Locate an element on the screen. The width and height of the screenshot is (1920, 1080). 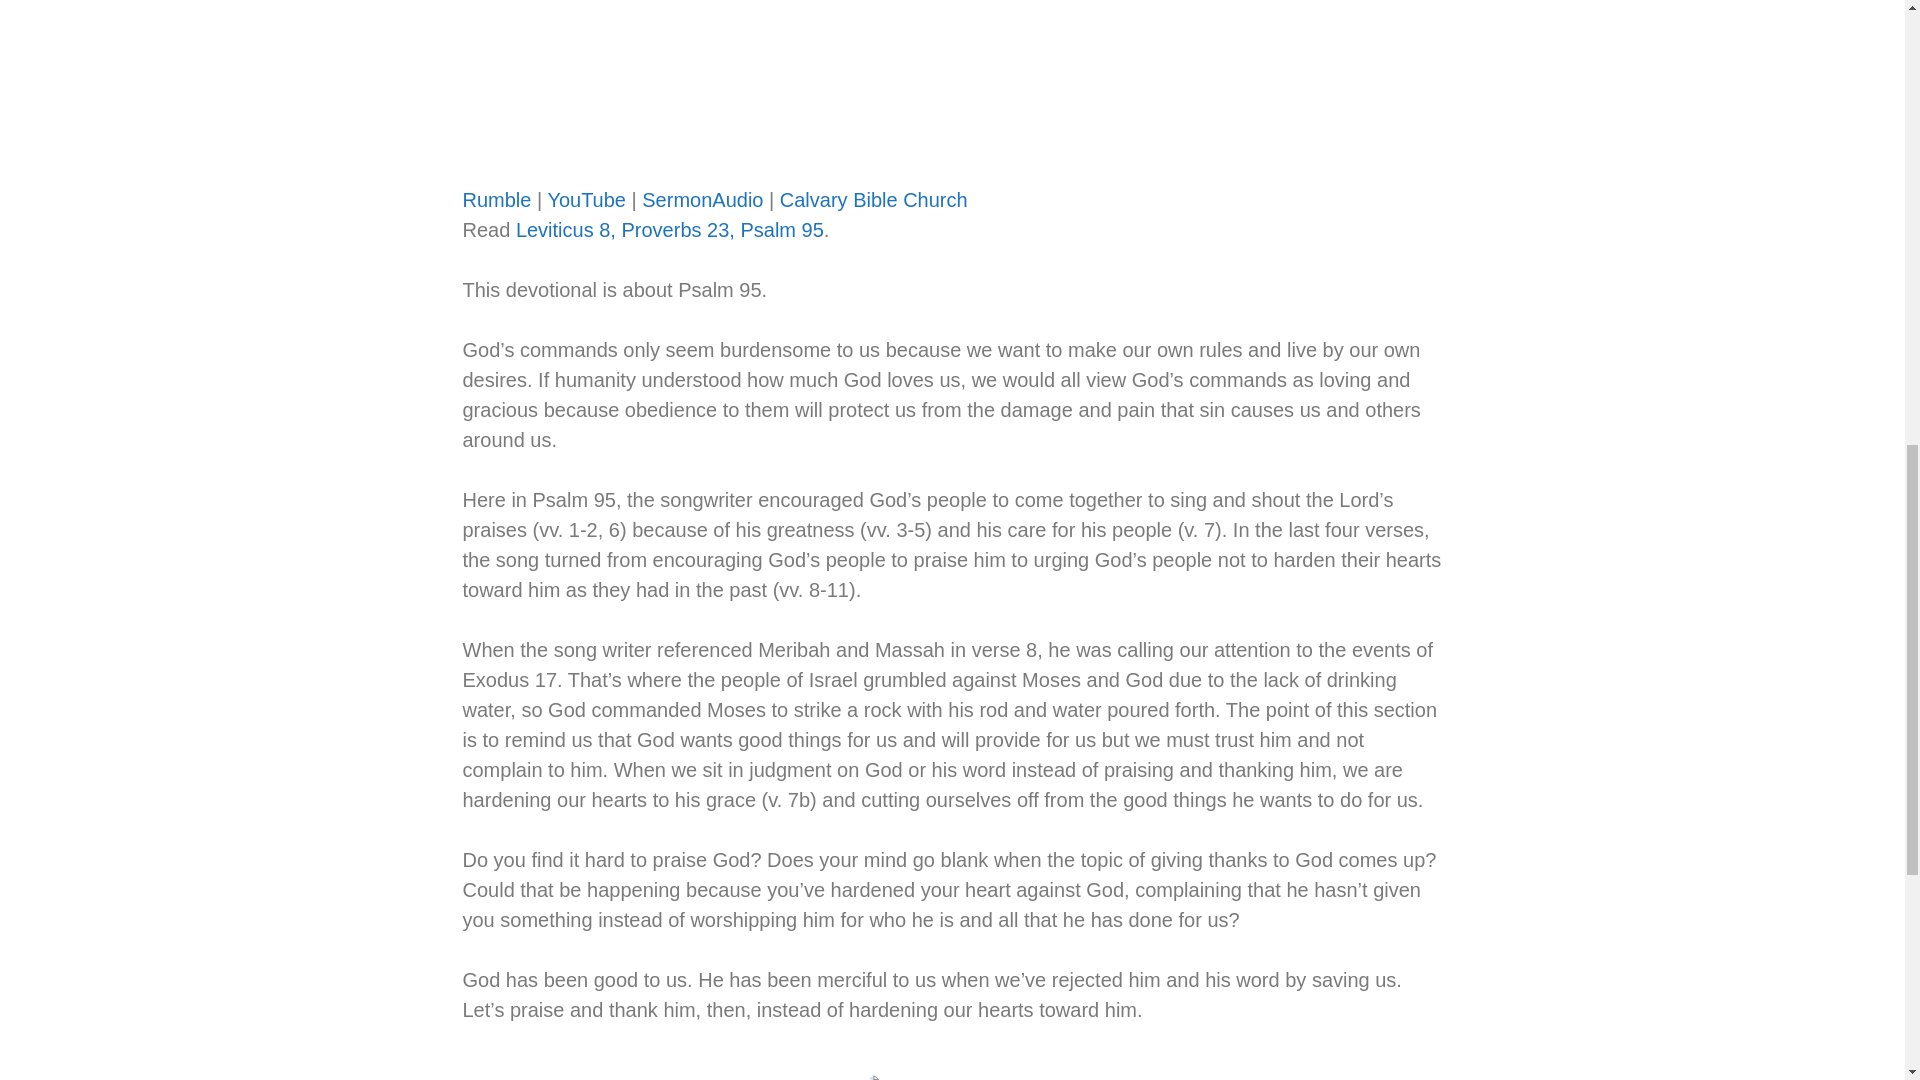
Pastor Brian Jones is located at coordinates (485, 1077).